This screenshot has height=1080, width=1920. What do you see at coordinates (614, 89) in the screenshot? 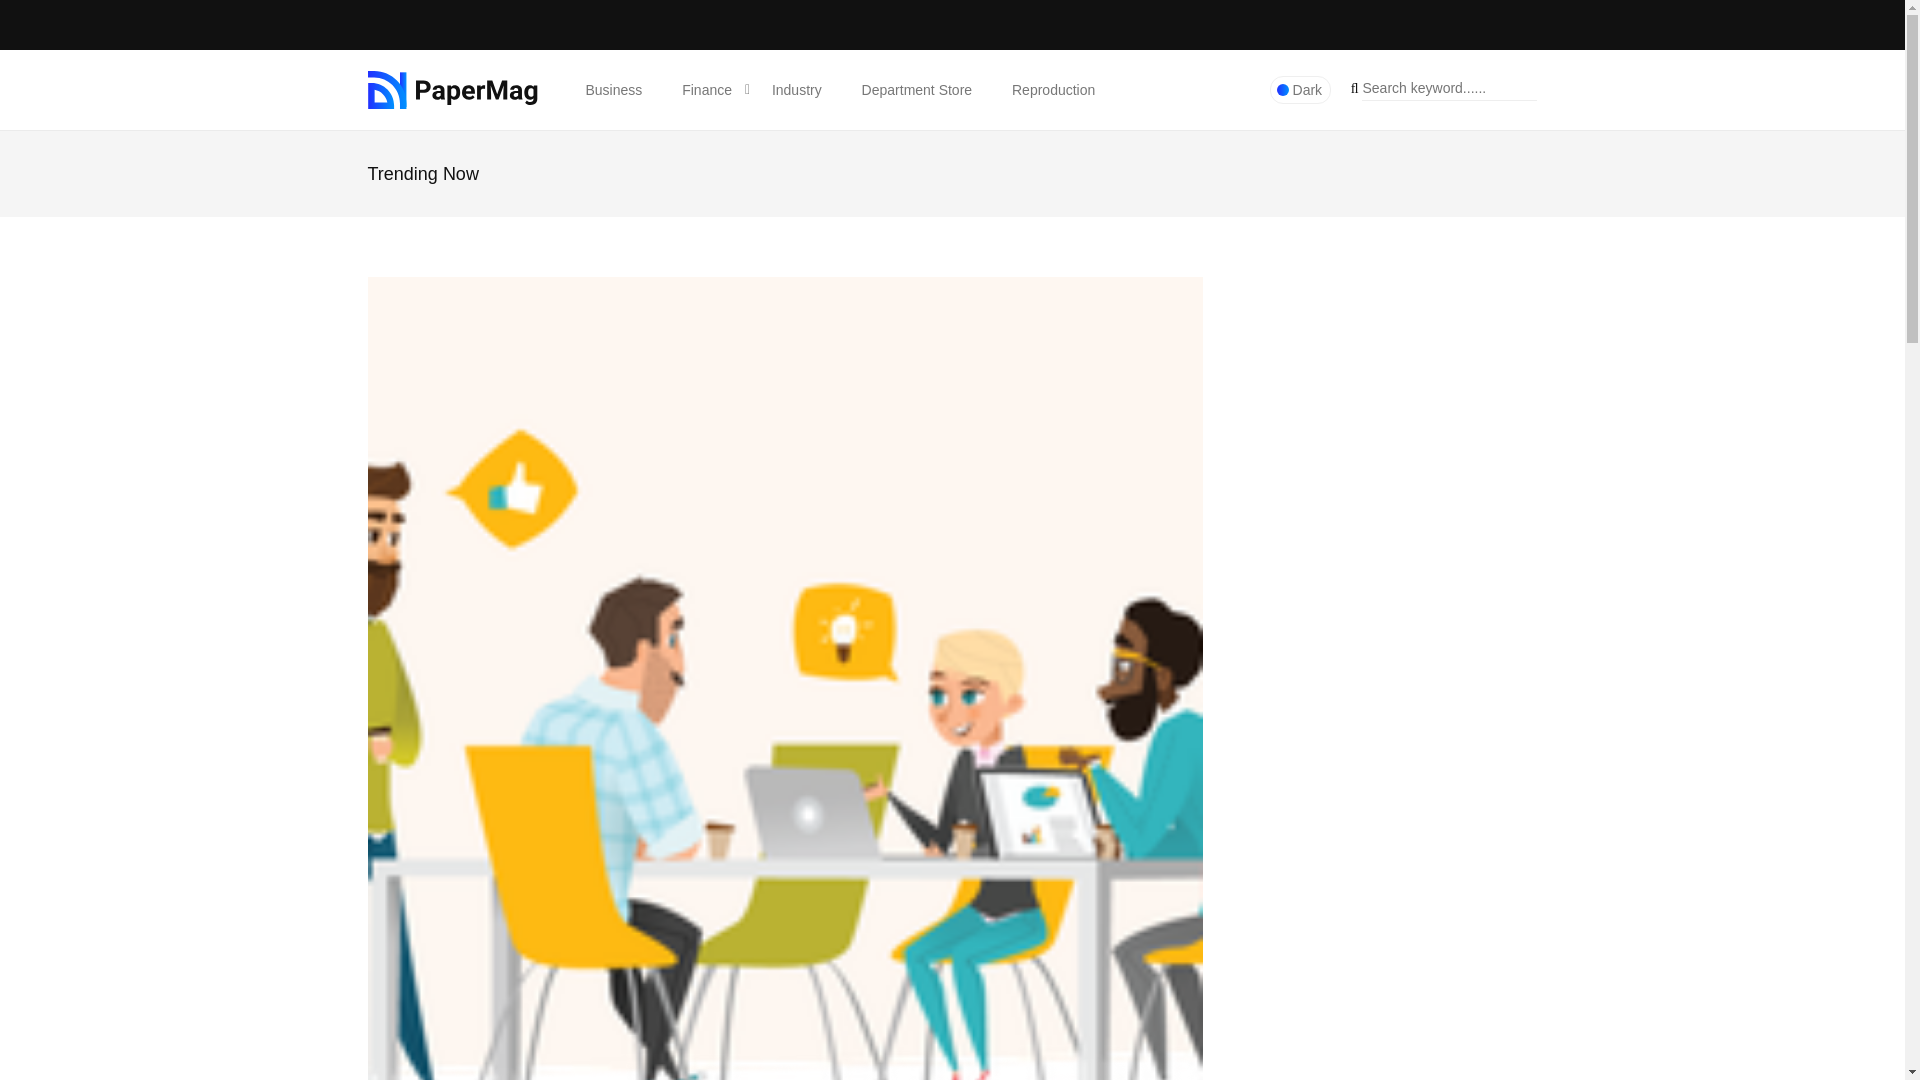
I see `Business` at bounding box center [614, 89].